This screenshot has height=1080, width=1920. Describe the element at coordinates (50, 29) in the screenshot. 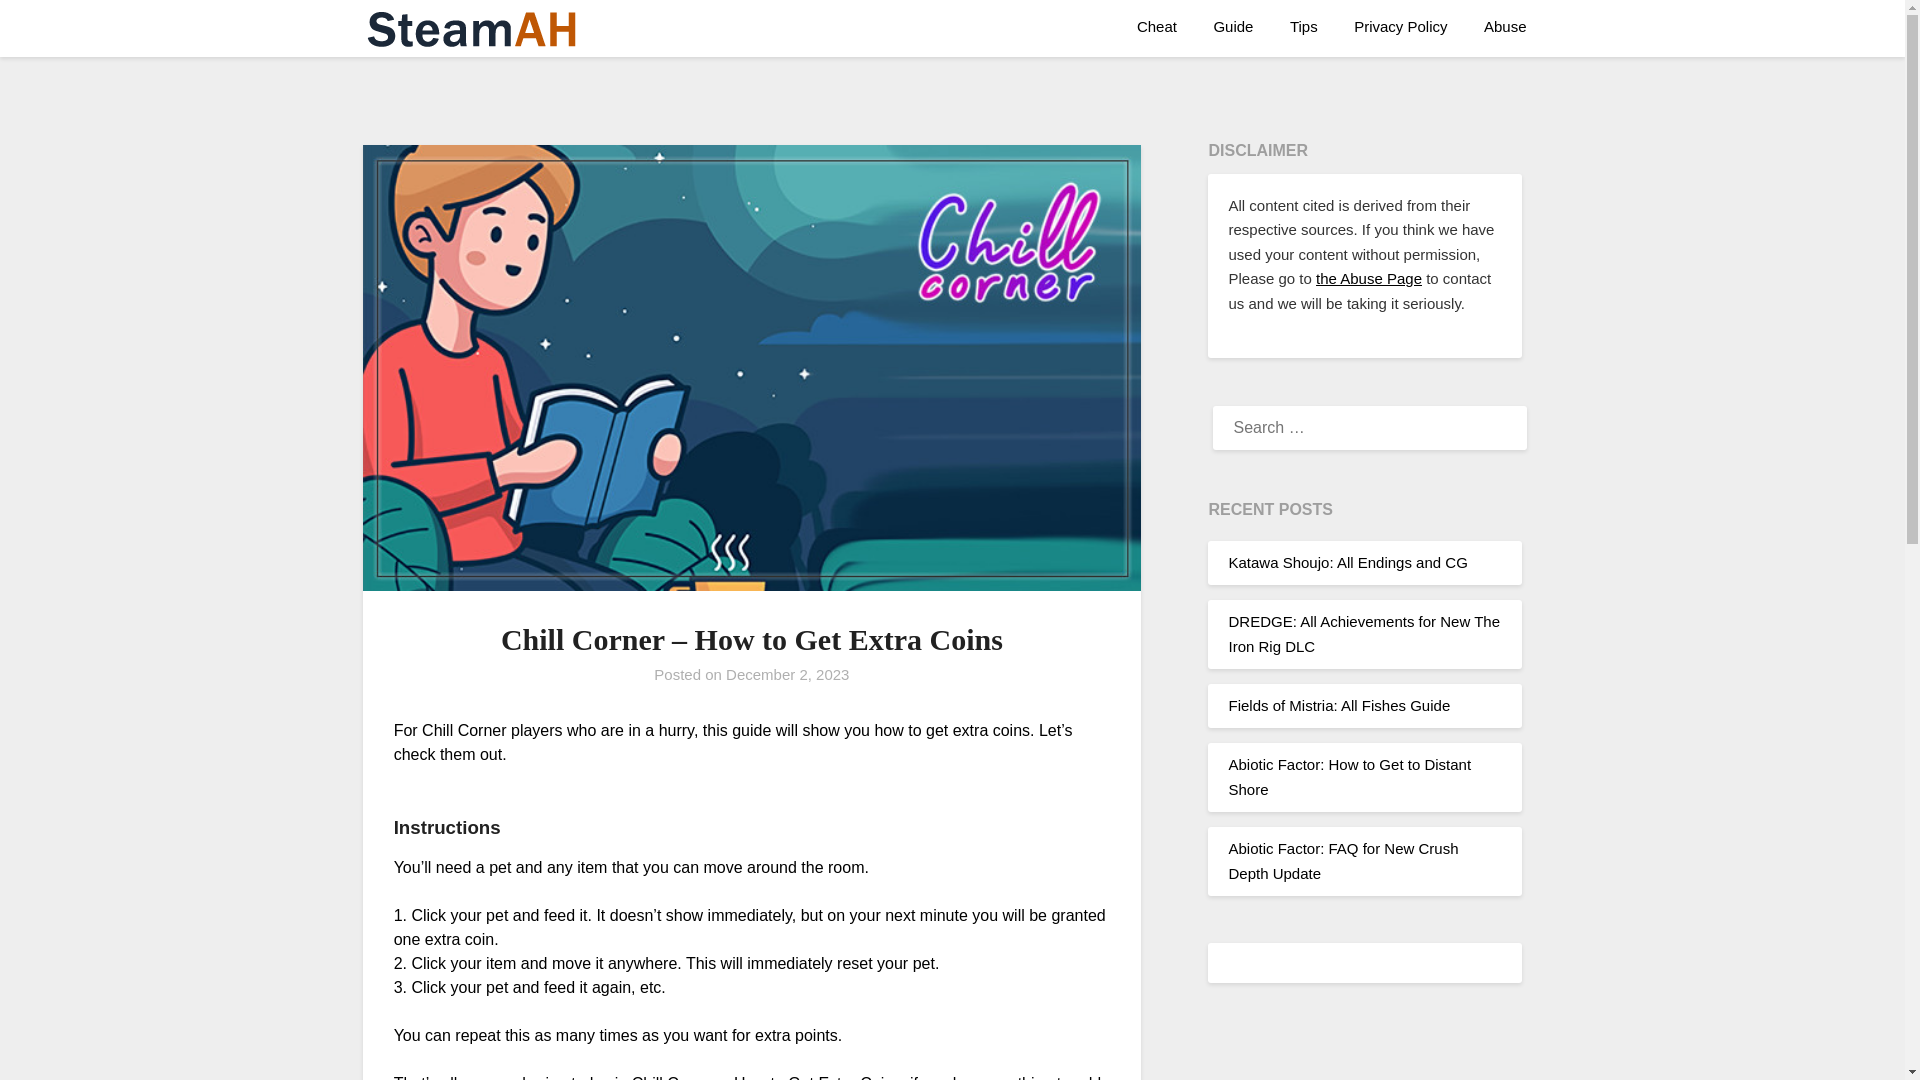

I see `Search` at that location.